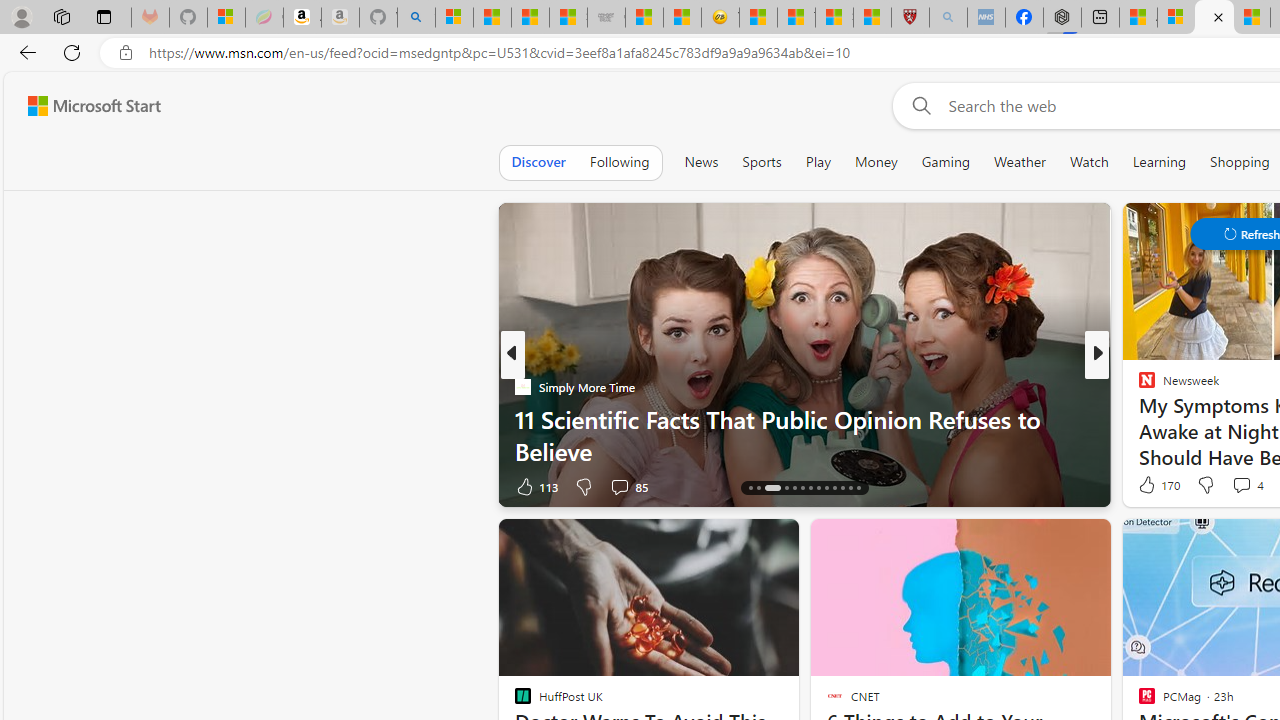 The height and width of the screenshot is (720, 1280). I want to click on 404 Like, so click(1152, 486).